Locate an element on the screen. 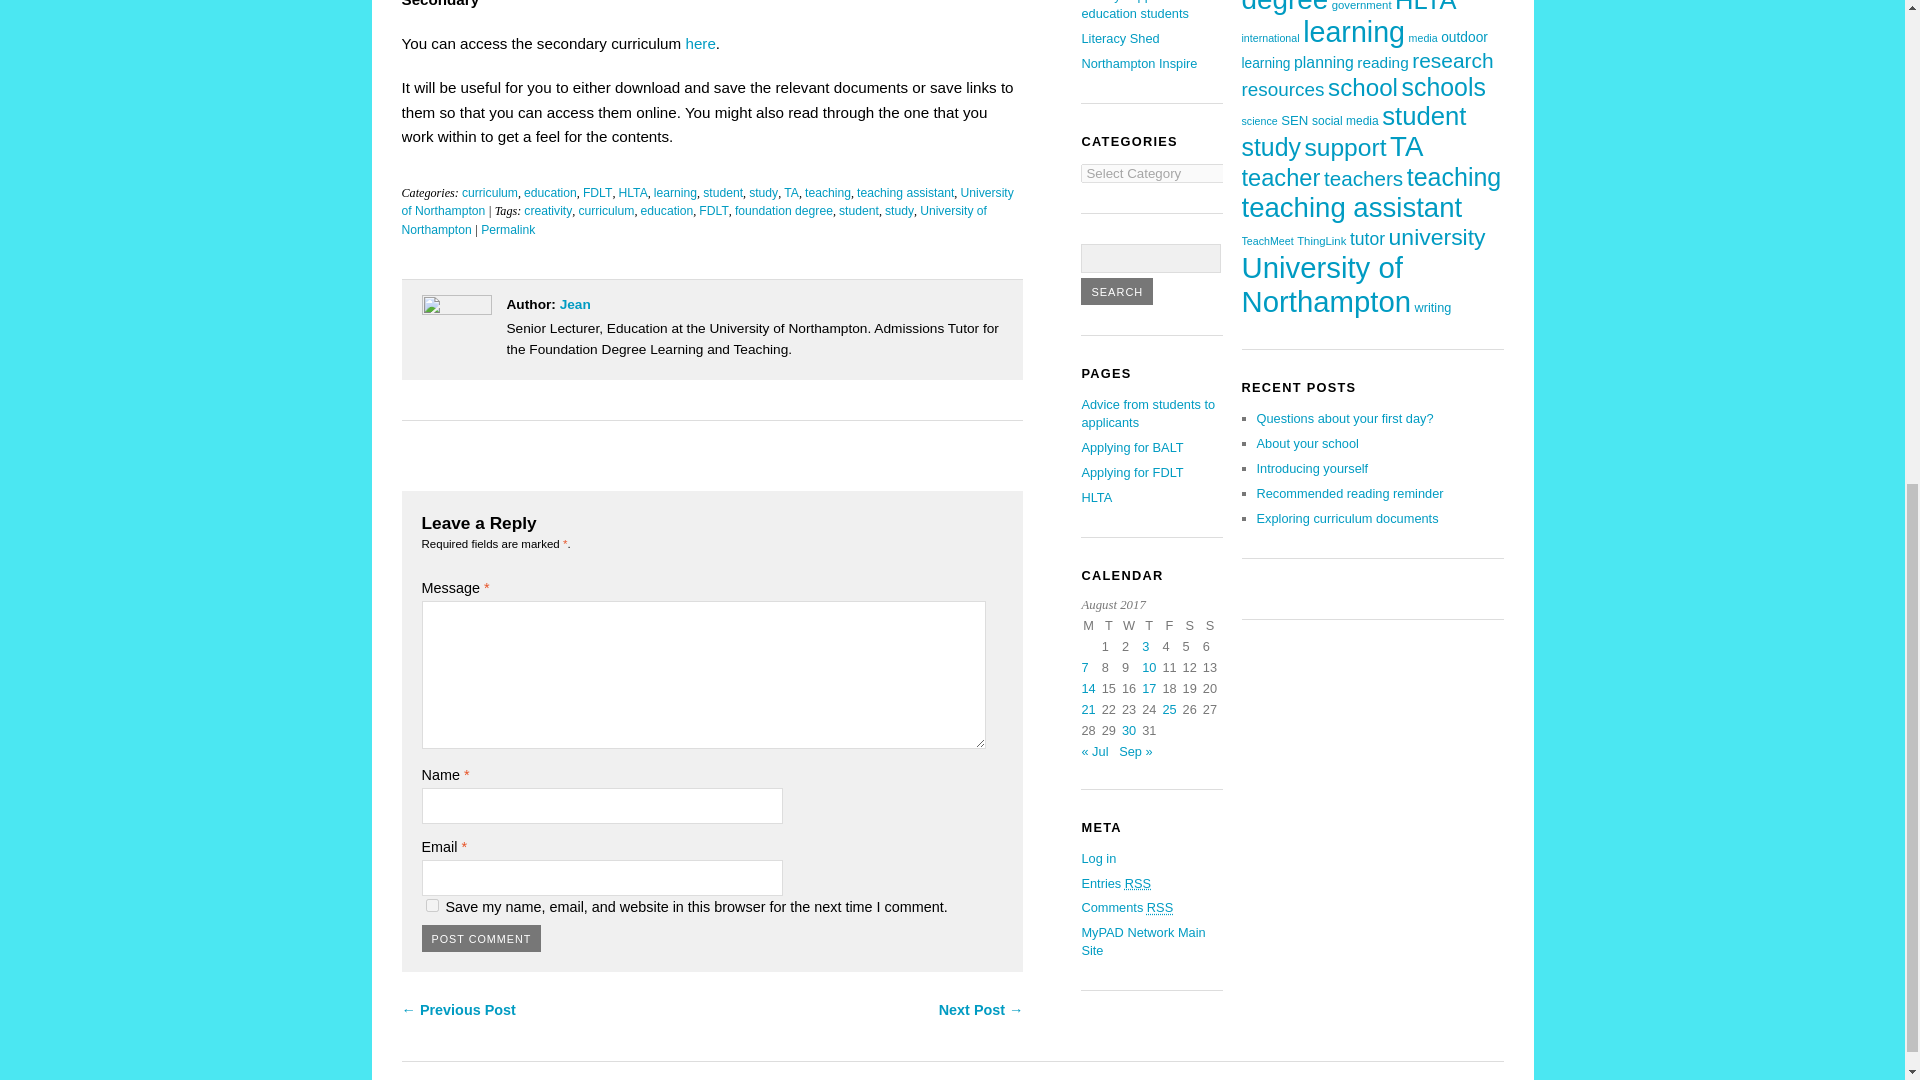 The height and width of the screenshot is (1080, 1920). Really Simple Syndication is located at coordinates (1160, 906).